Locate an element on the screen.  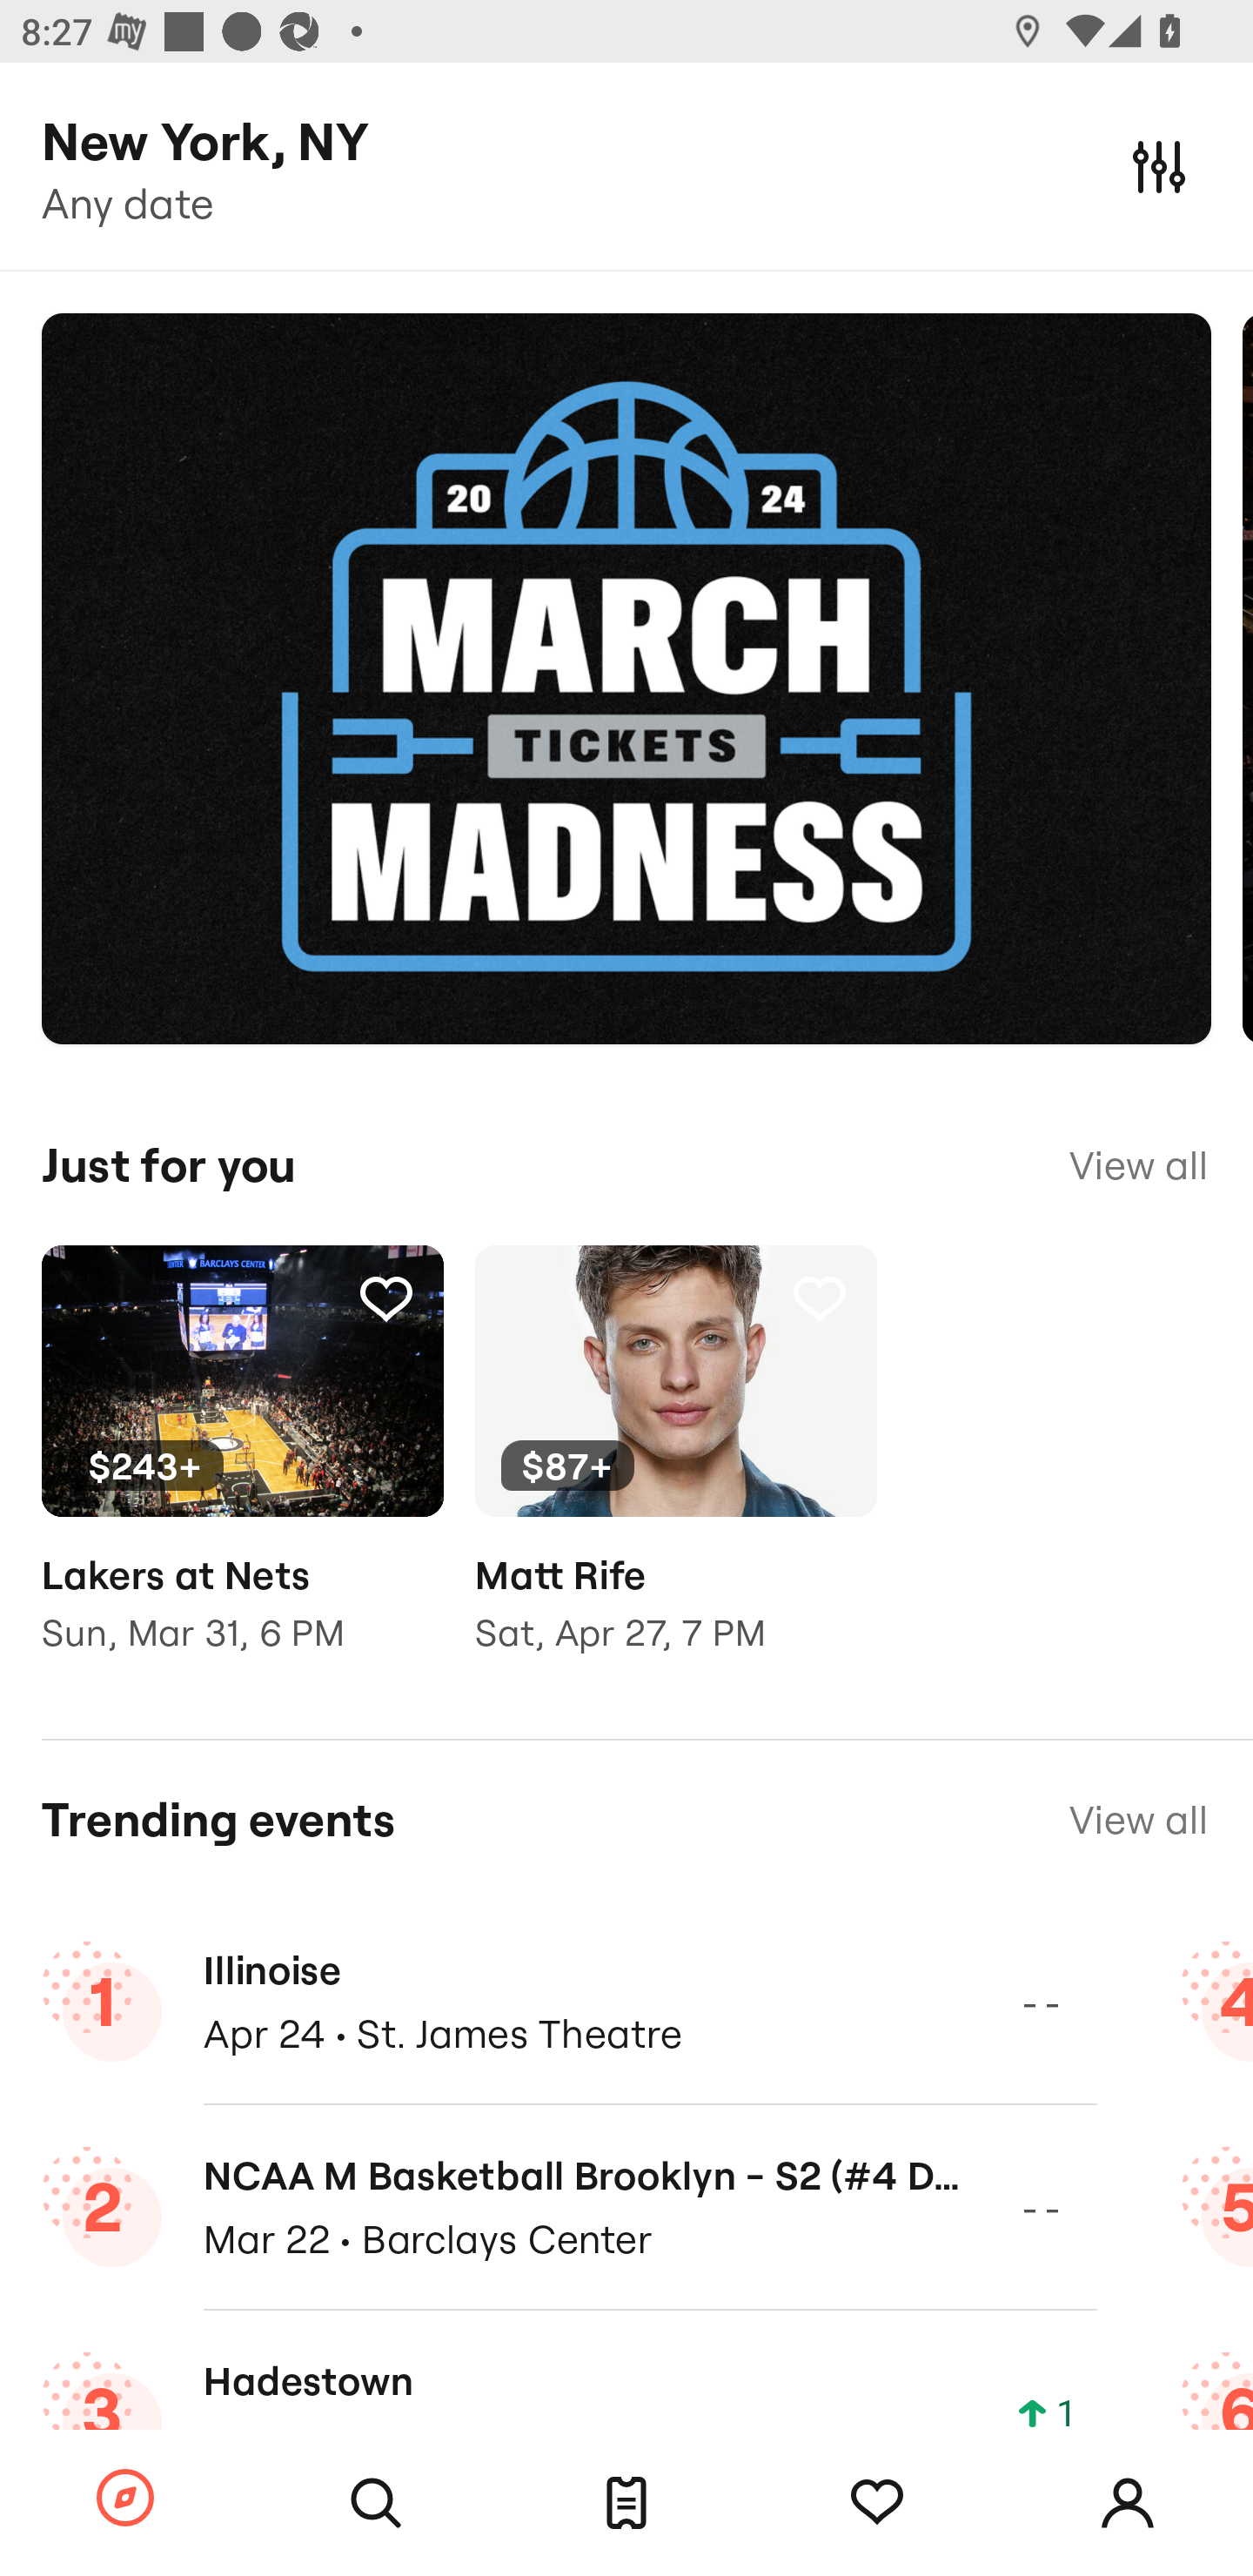
Tracking is located at coordinates (385, 1298).